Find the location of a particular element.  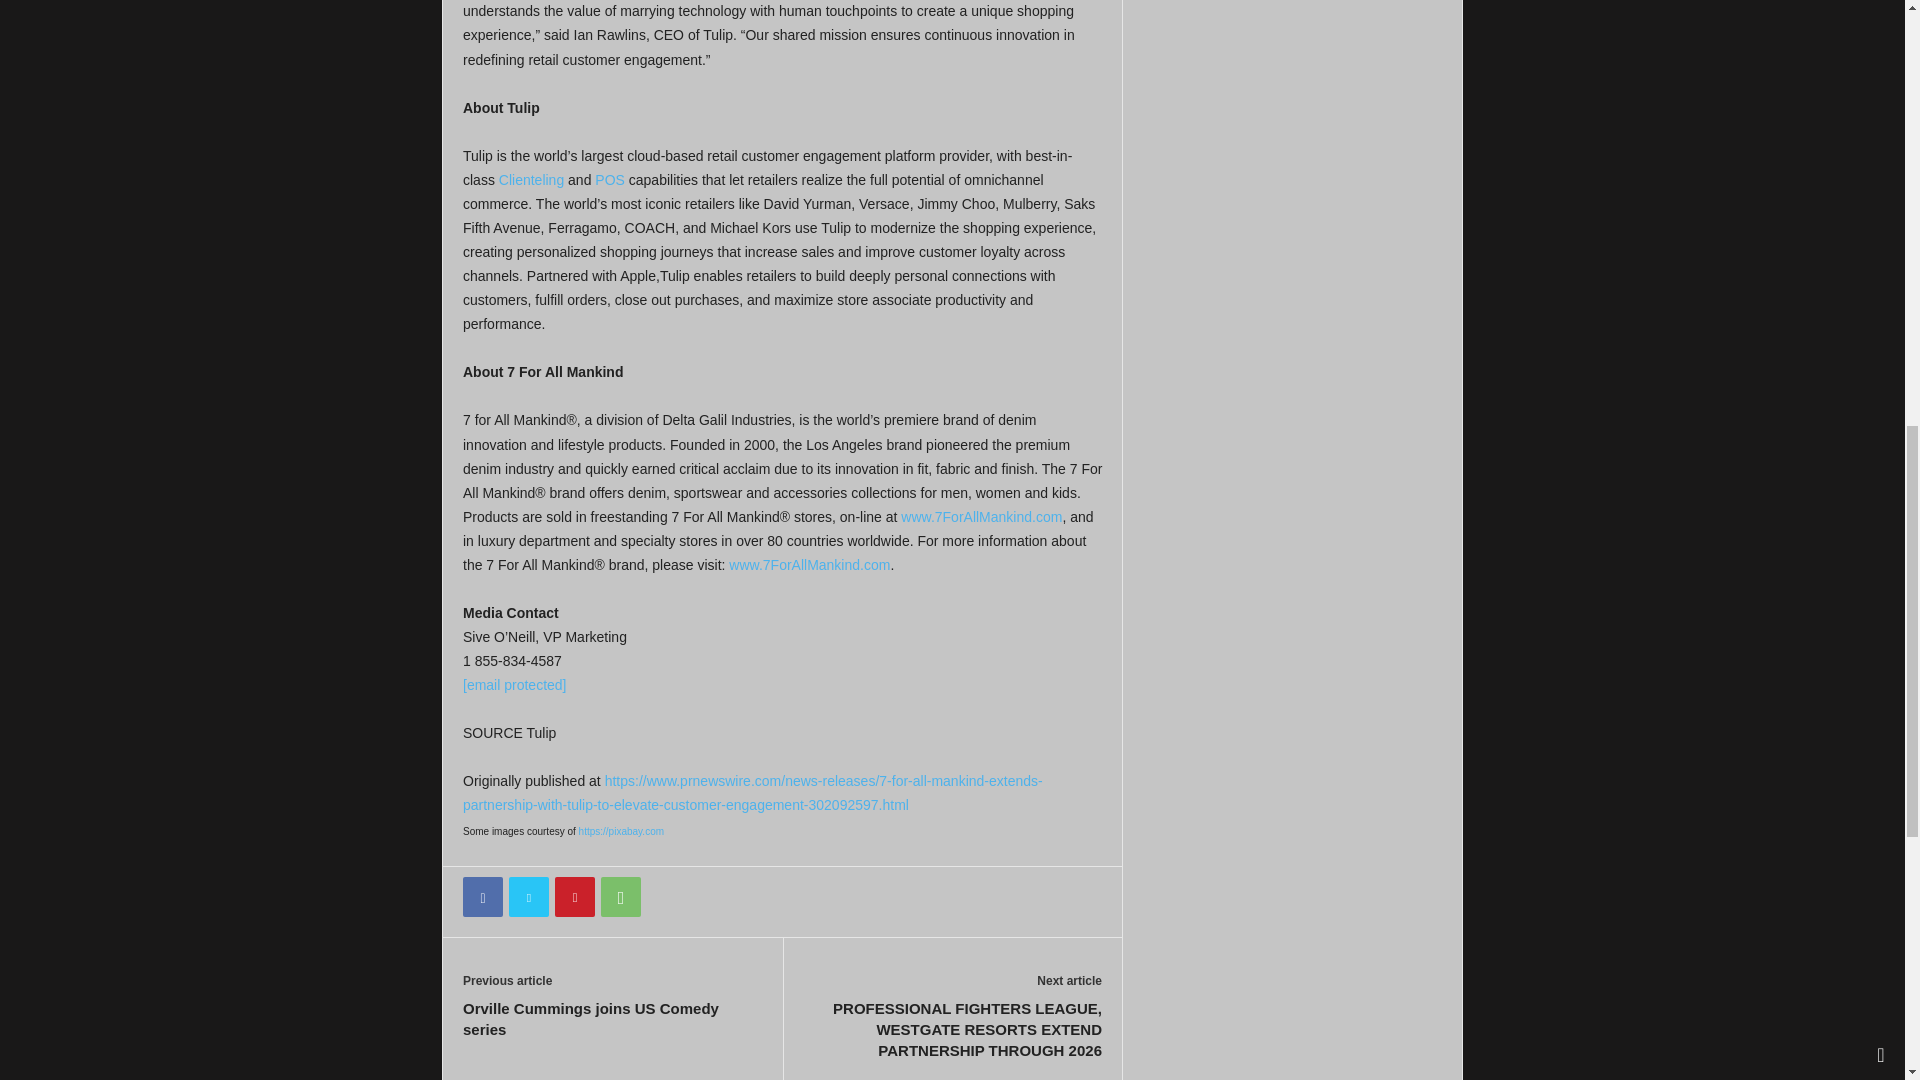

Pinterest is located at coordinates (574, 896).